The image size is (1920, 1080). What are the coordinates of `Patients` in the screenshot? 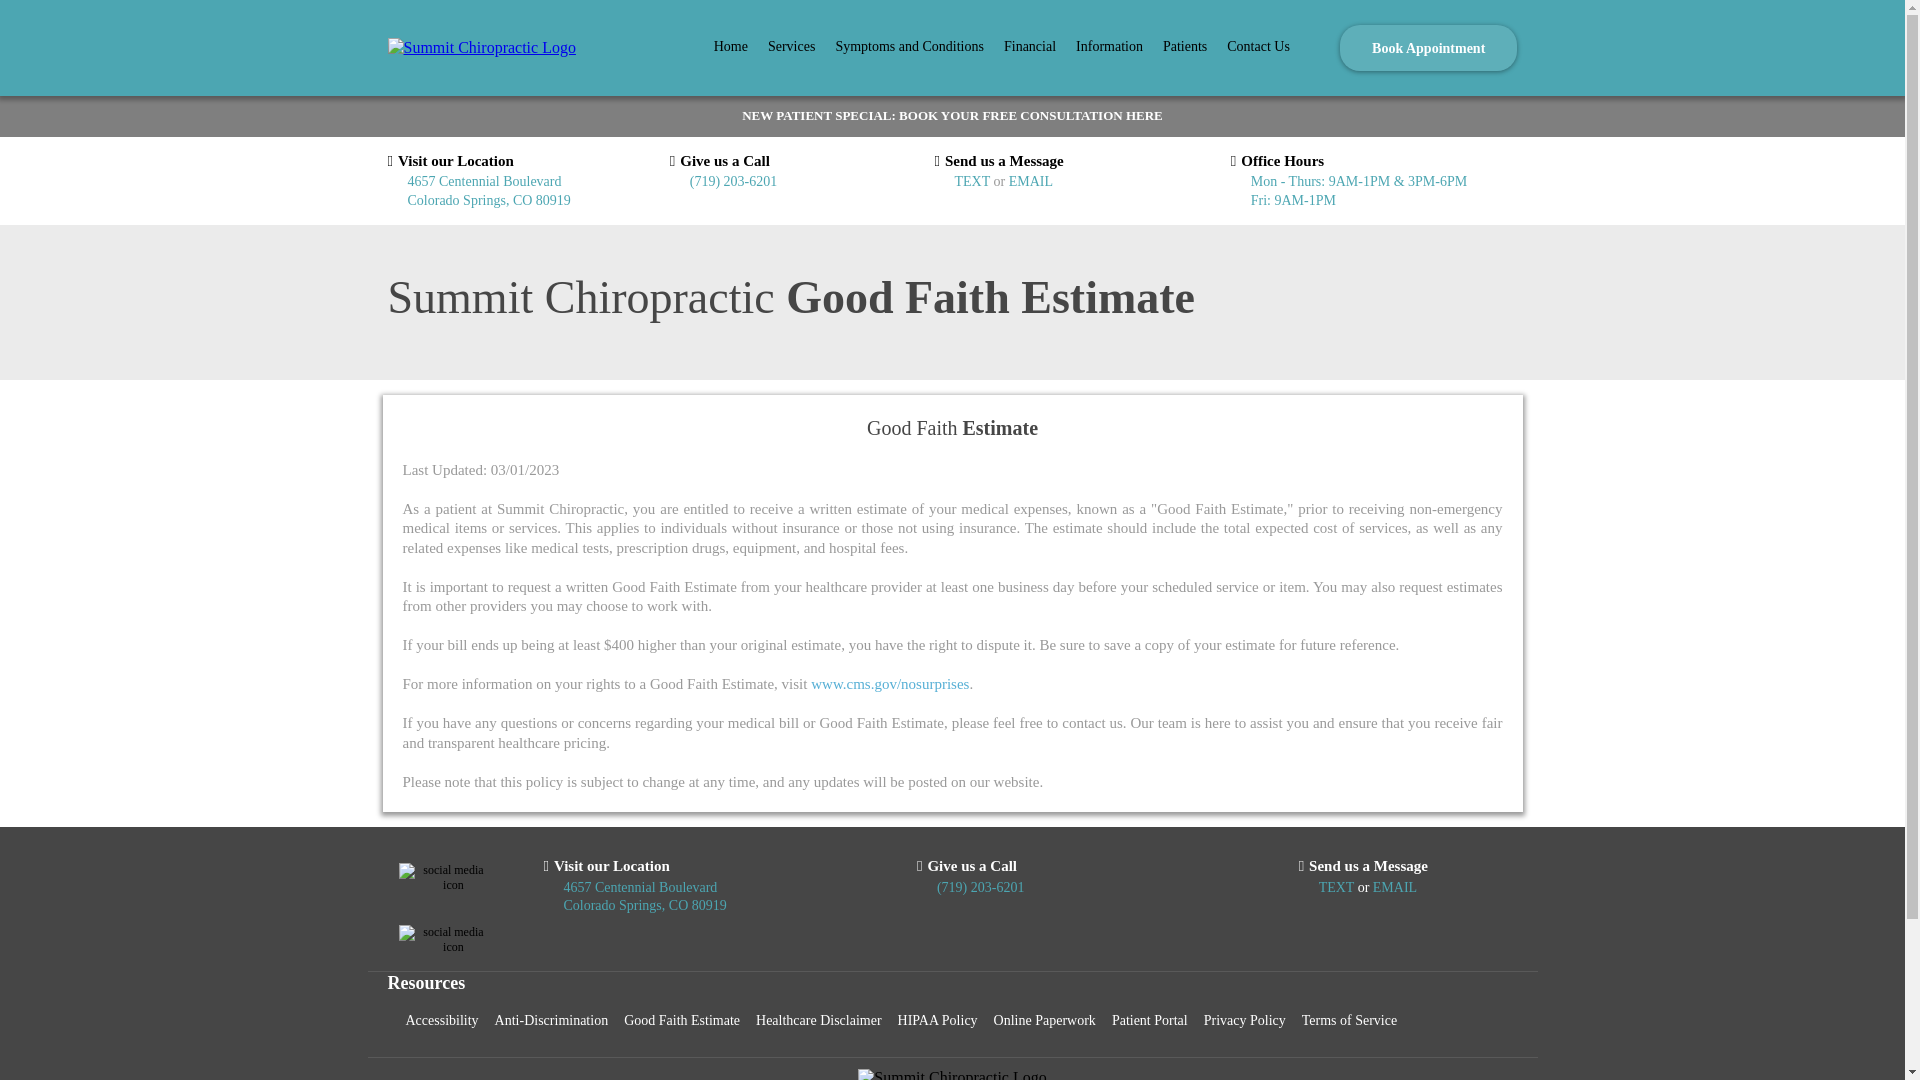 It's located at (1185, 48).